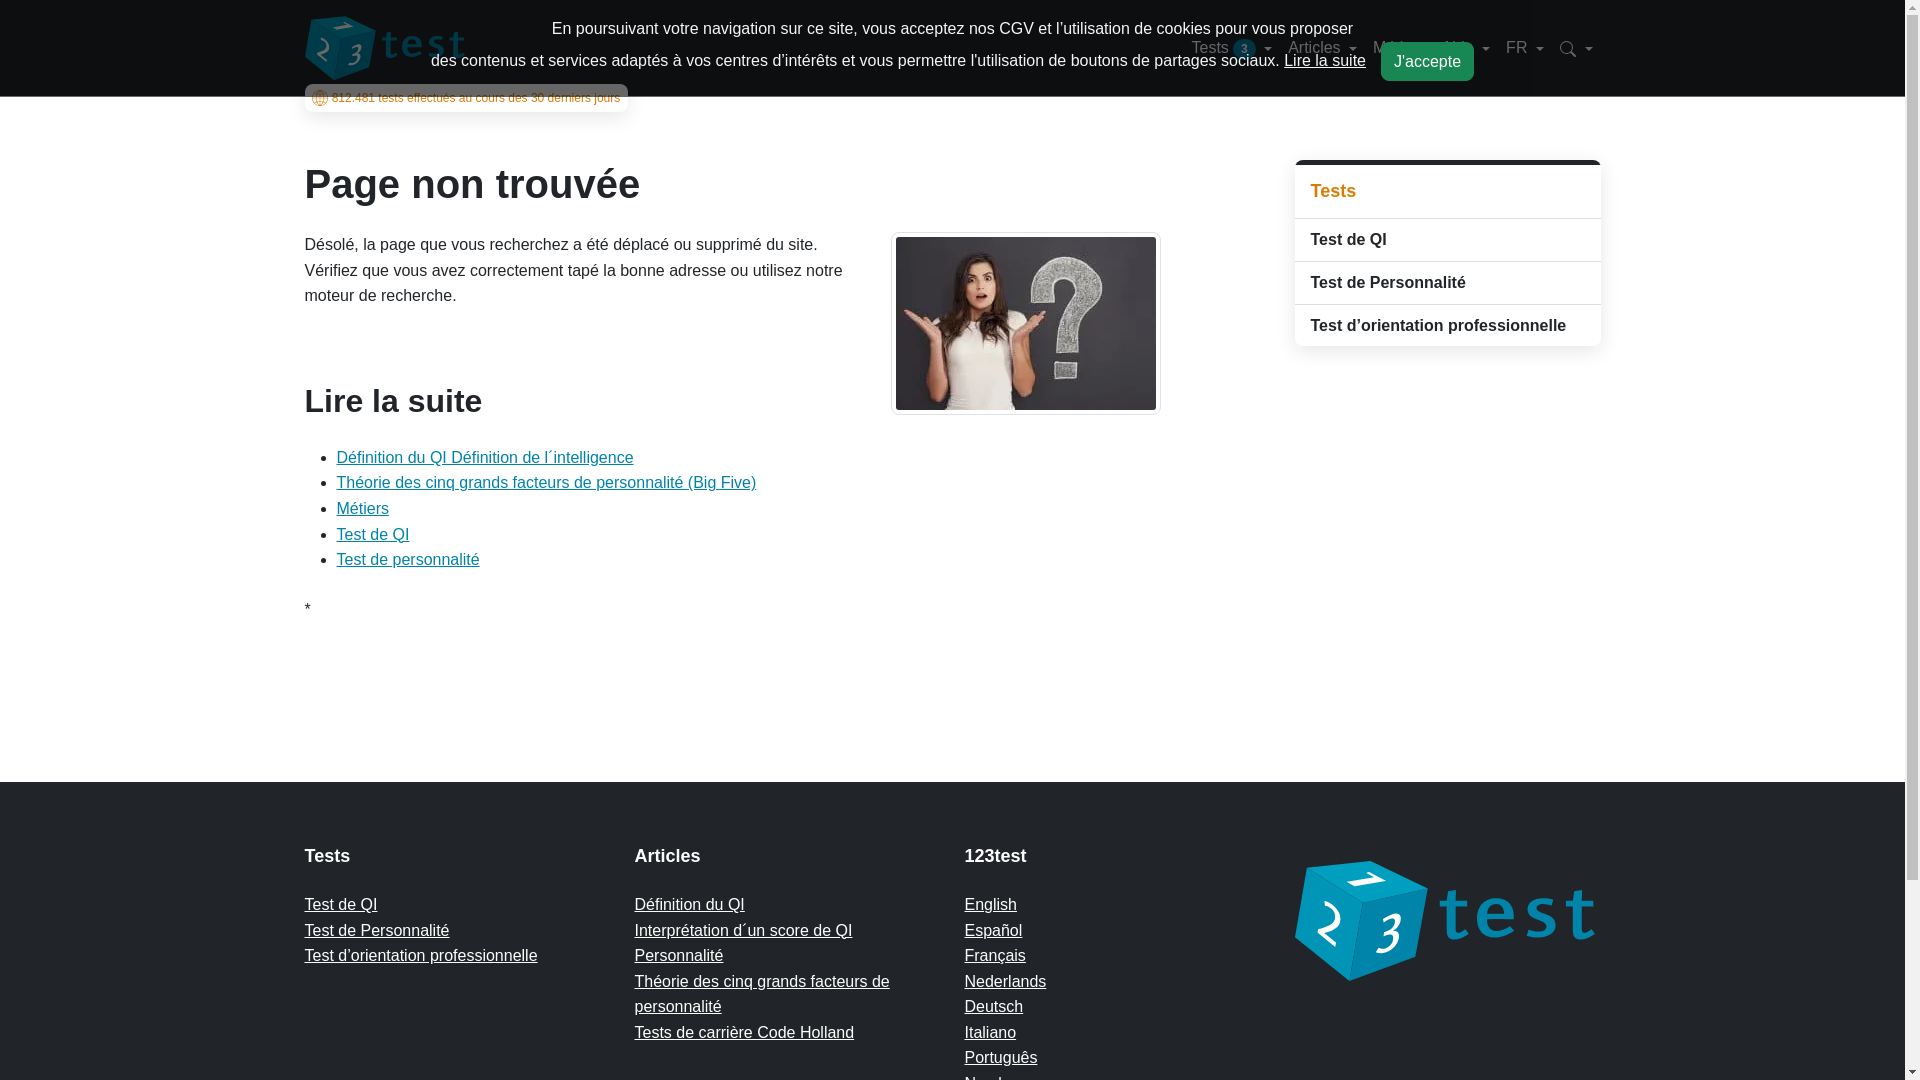 This screenshot has width=1920, height=1080. I want to click on Nederlands, so click(1005, 982).